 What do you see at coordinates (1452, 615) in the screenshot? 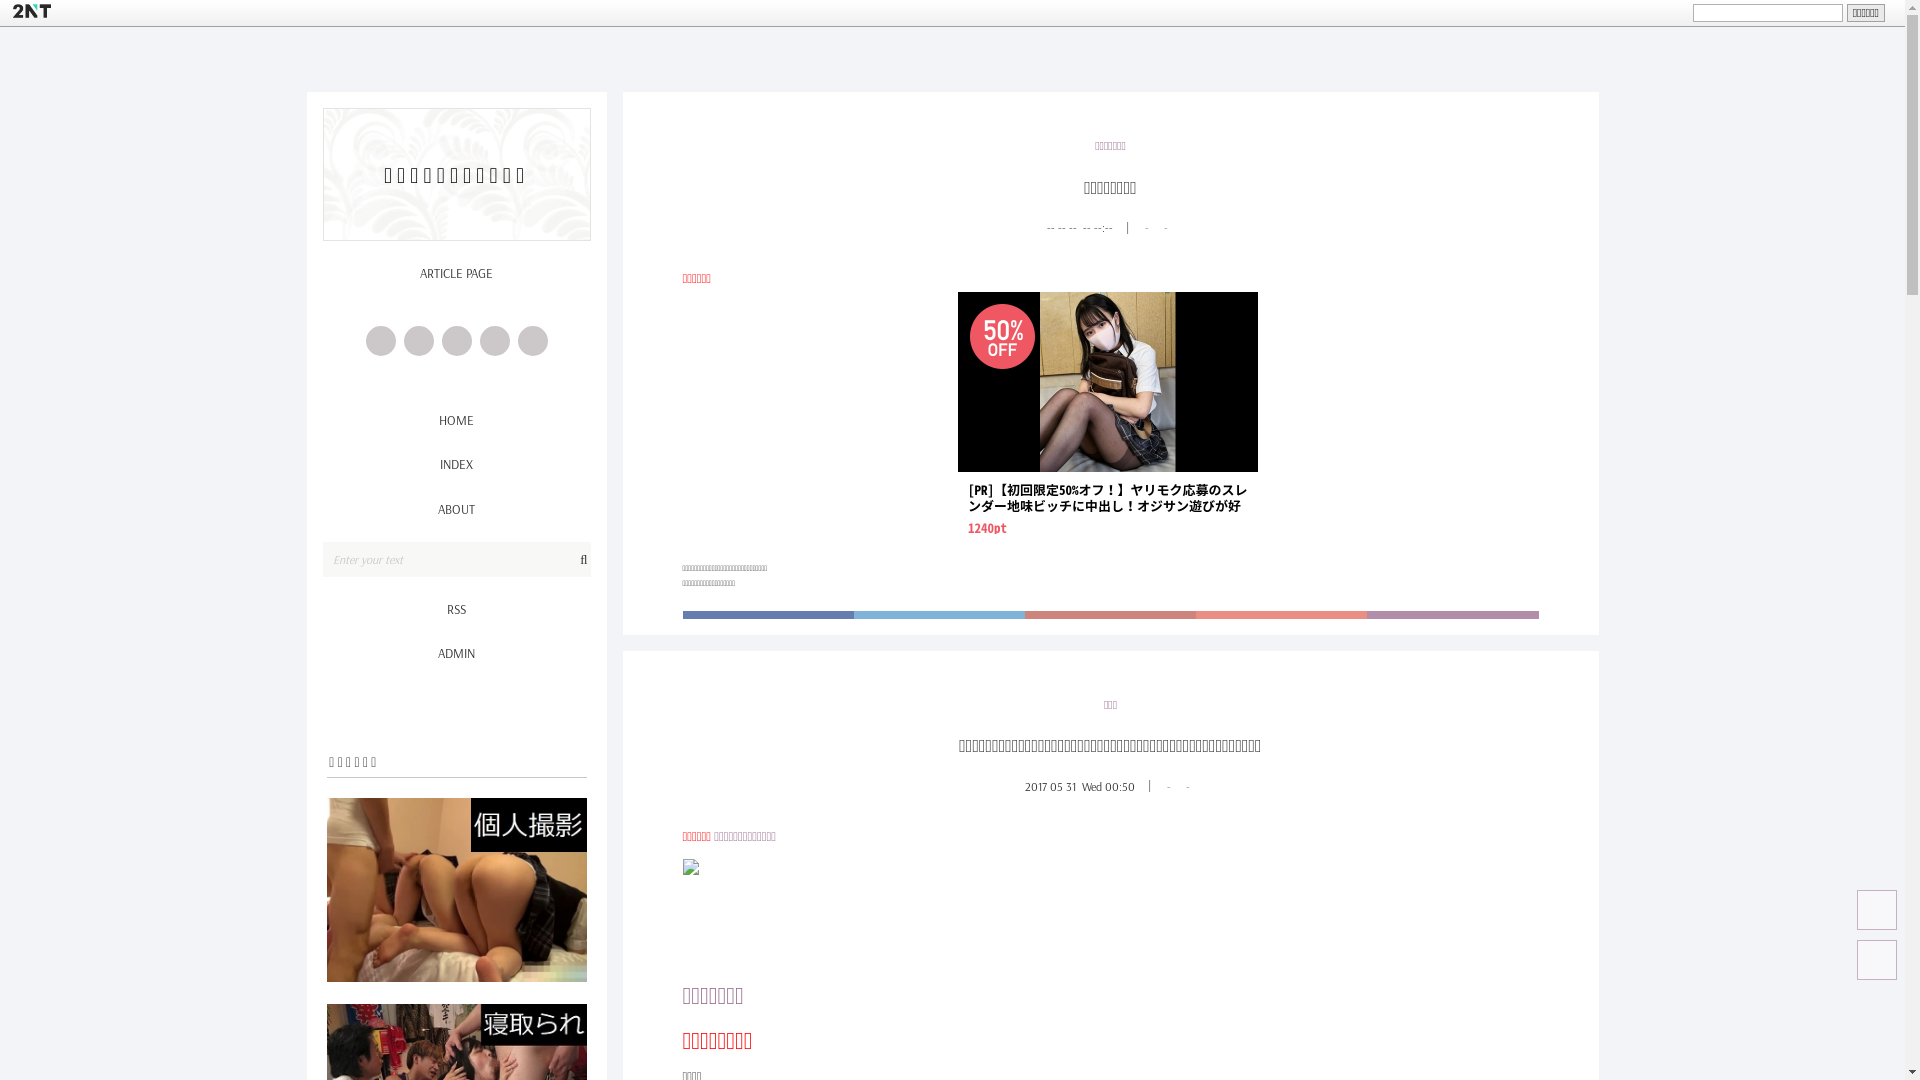
I see `Only for admin` at bounding box center [1452, 615].